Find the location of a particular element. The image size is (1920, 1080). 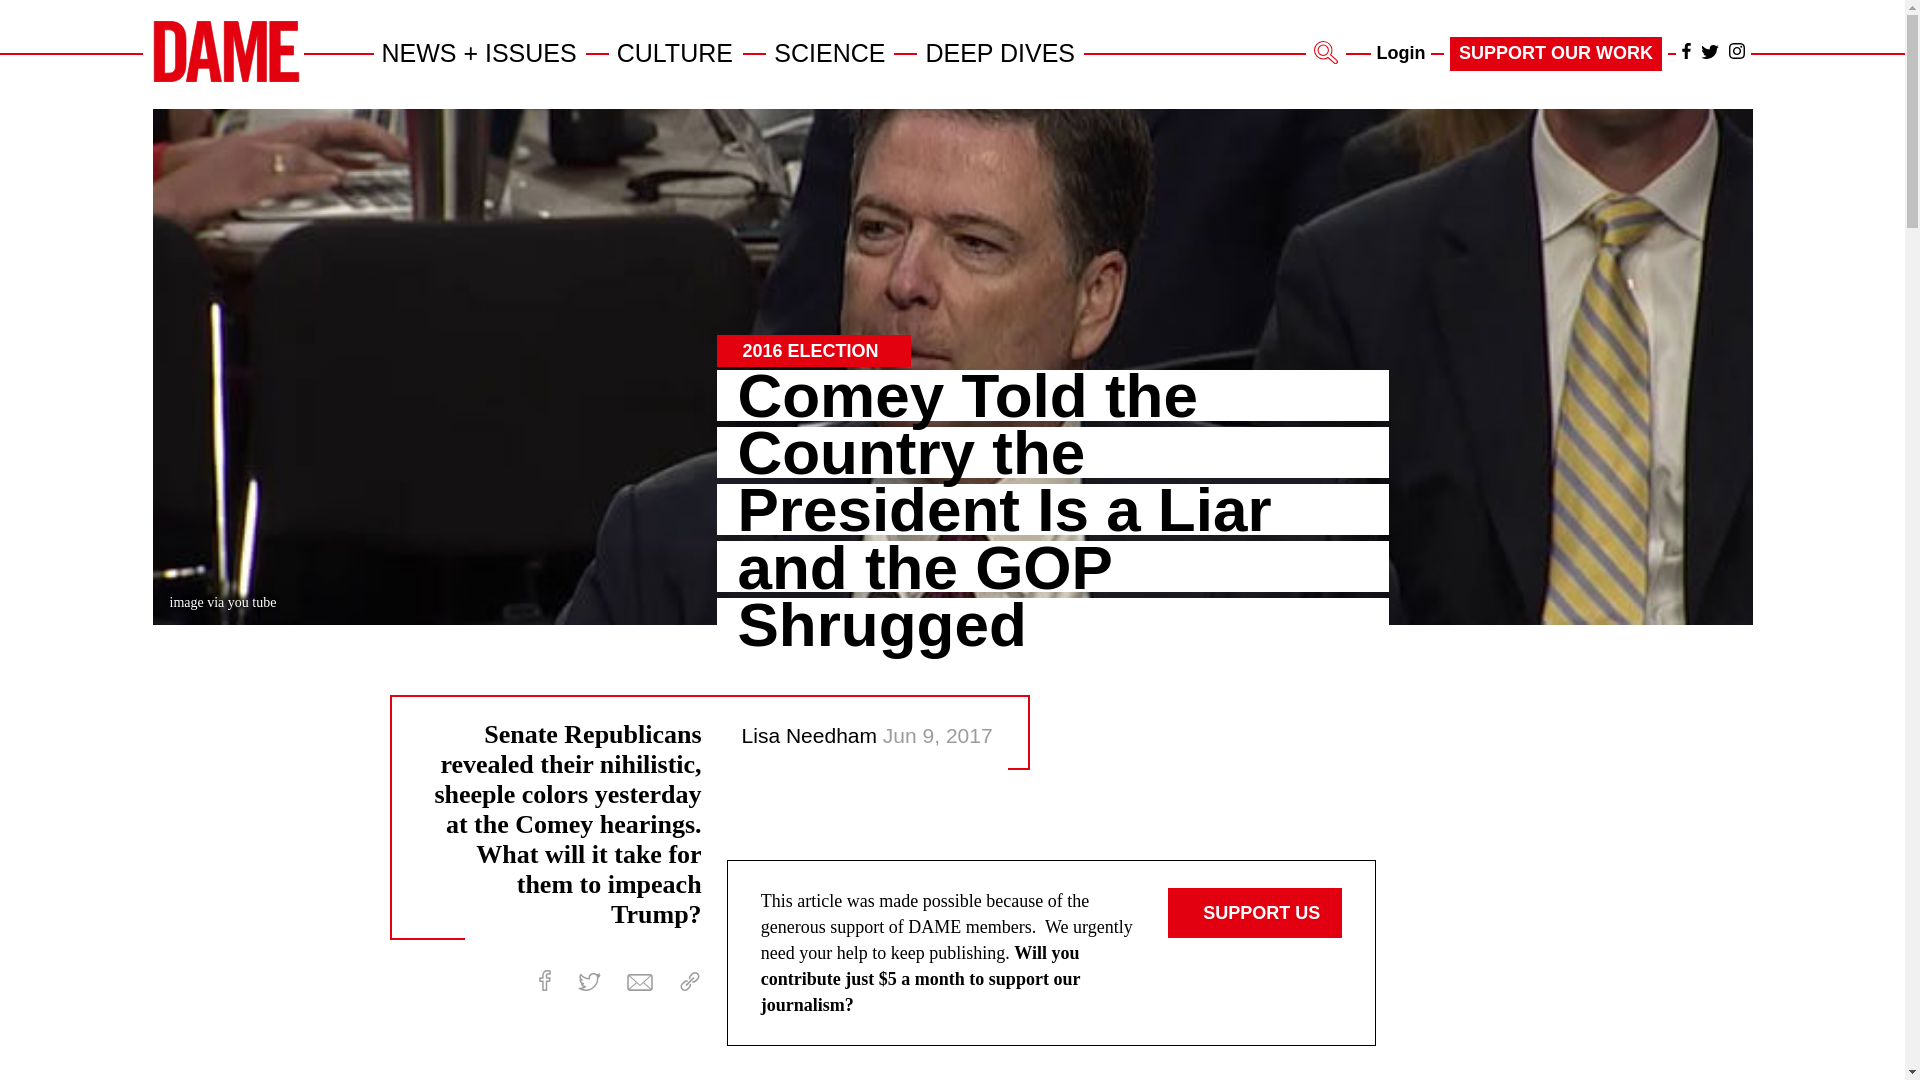

Twitter is located at coordinates (1710, 52).